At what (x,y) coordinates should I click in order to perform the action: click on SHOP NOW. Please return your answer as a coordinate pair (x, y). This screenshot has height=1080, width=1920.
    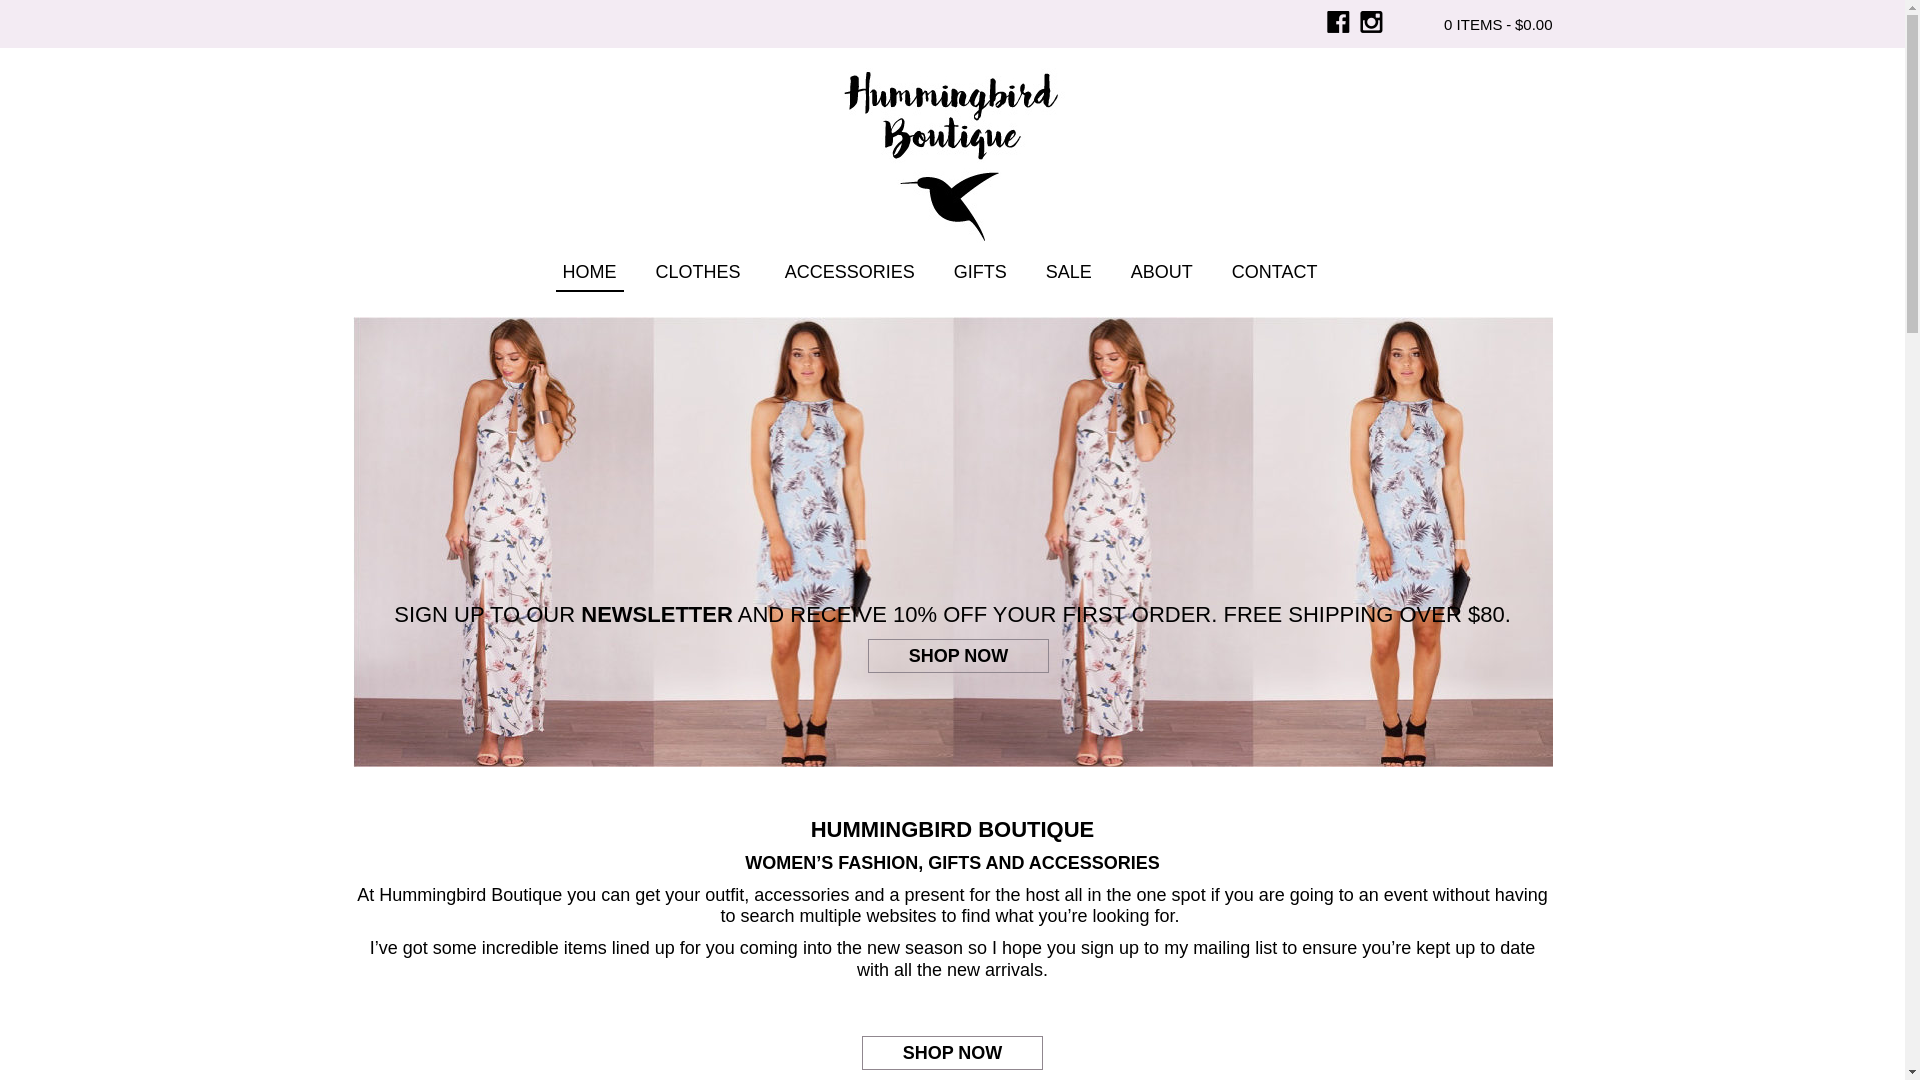
    Looking at the image, I should click on (959, 656).